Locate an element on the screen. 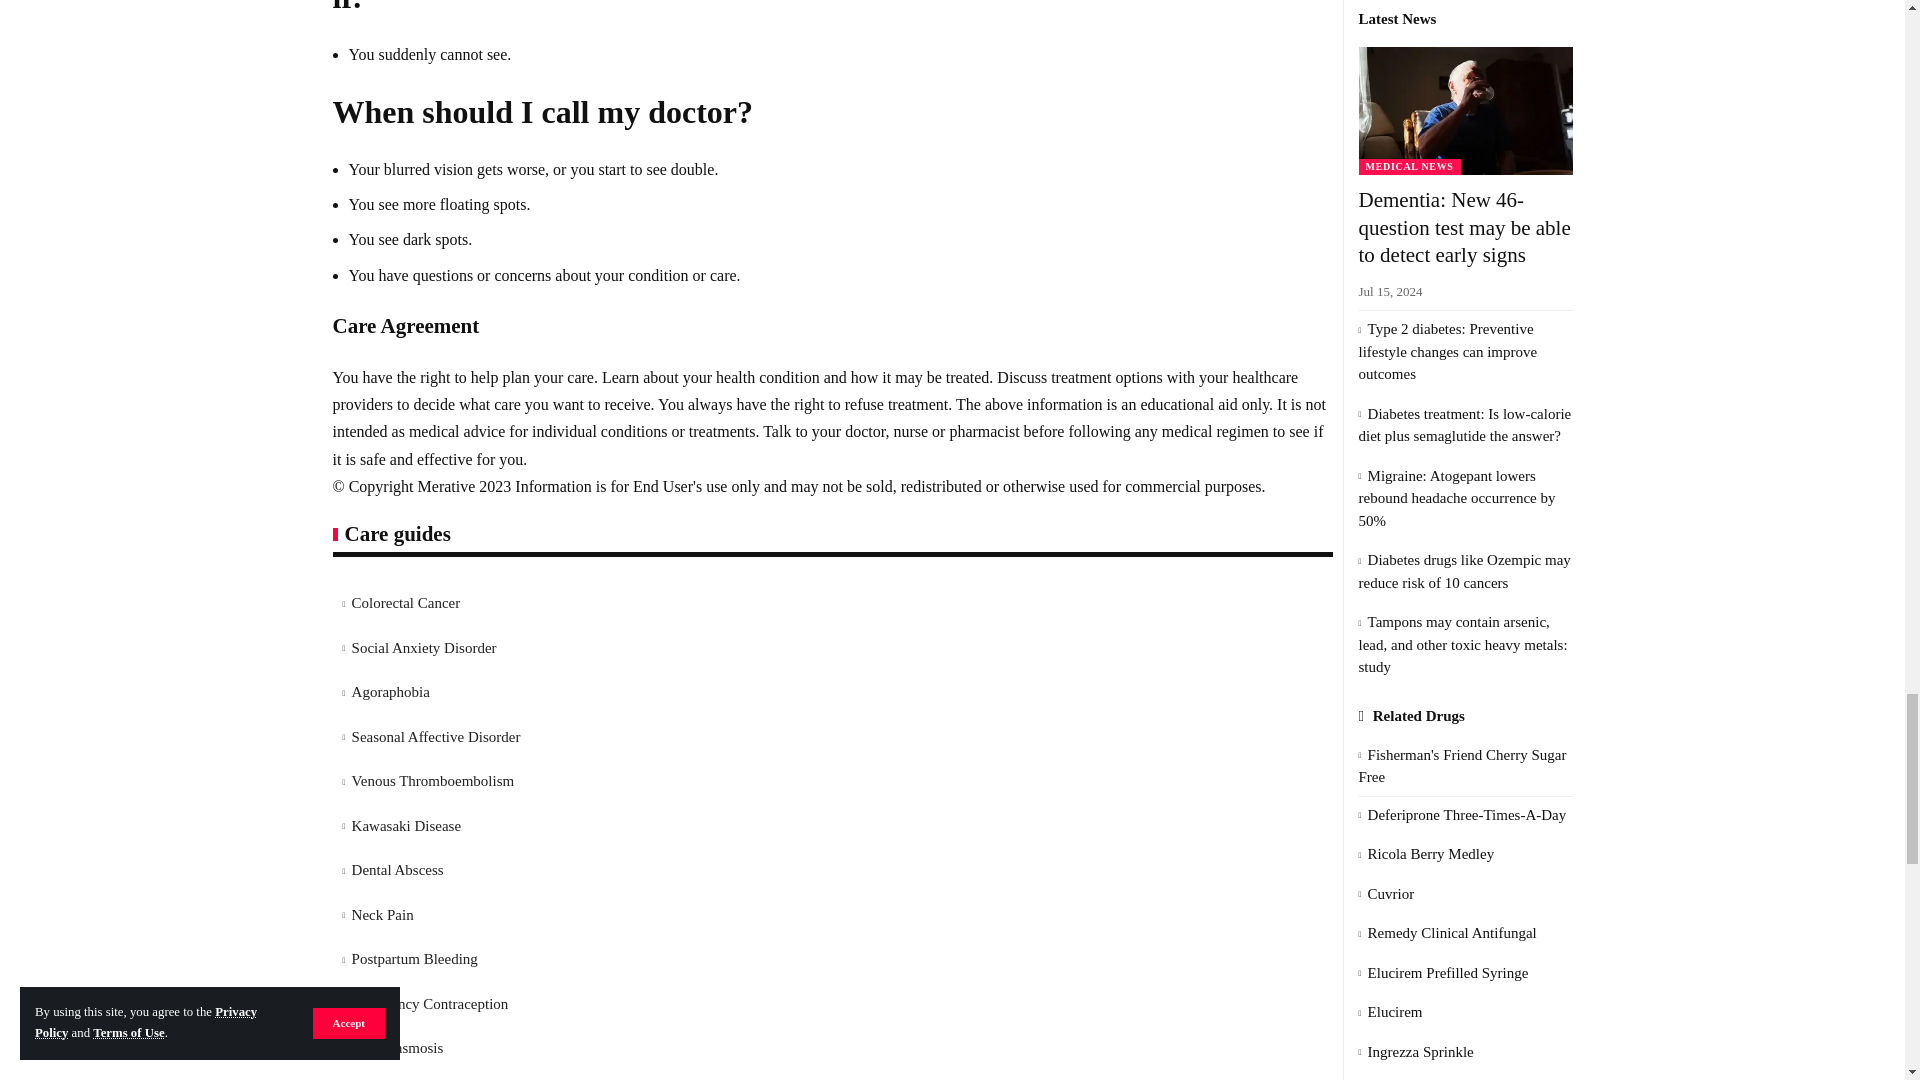 The height and width of the screenshot is (1080, 1920). Social Anxiety Disorder is located at coordinates (424, 648).